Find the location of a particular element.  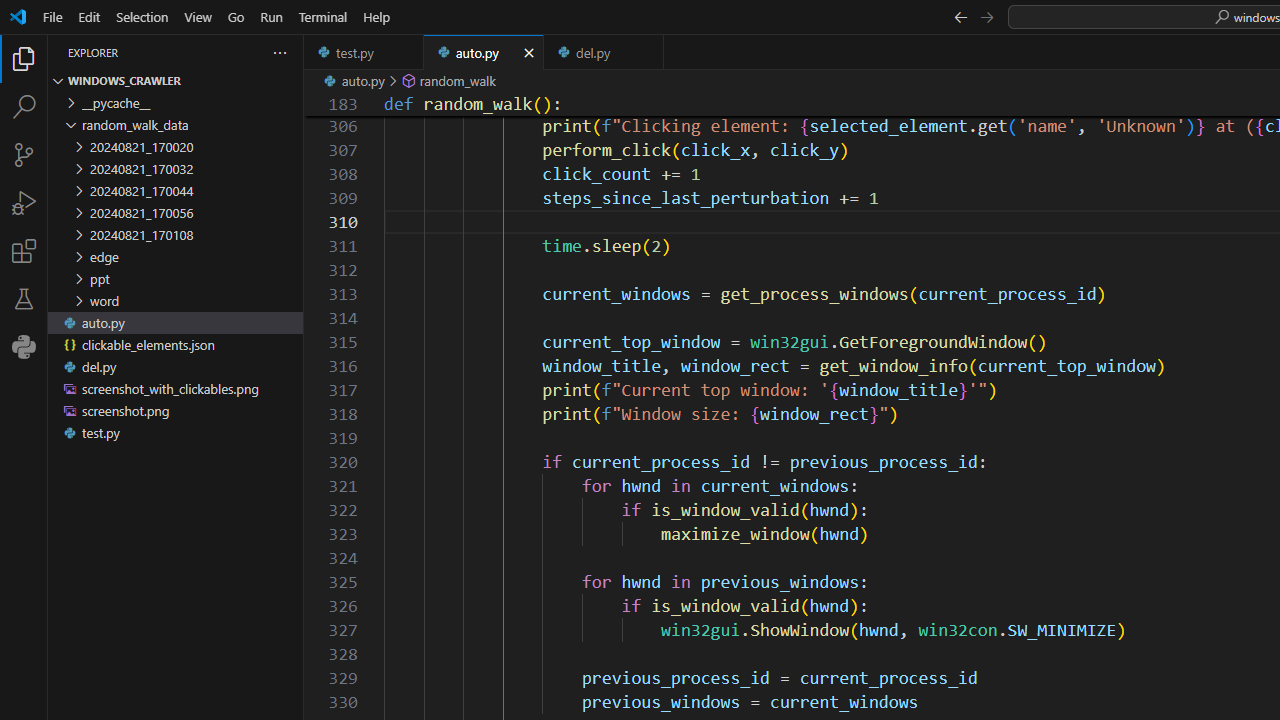

Source Control (Ctrl+Shift+G) is located at coordinates (24, 155).